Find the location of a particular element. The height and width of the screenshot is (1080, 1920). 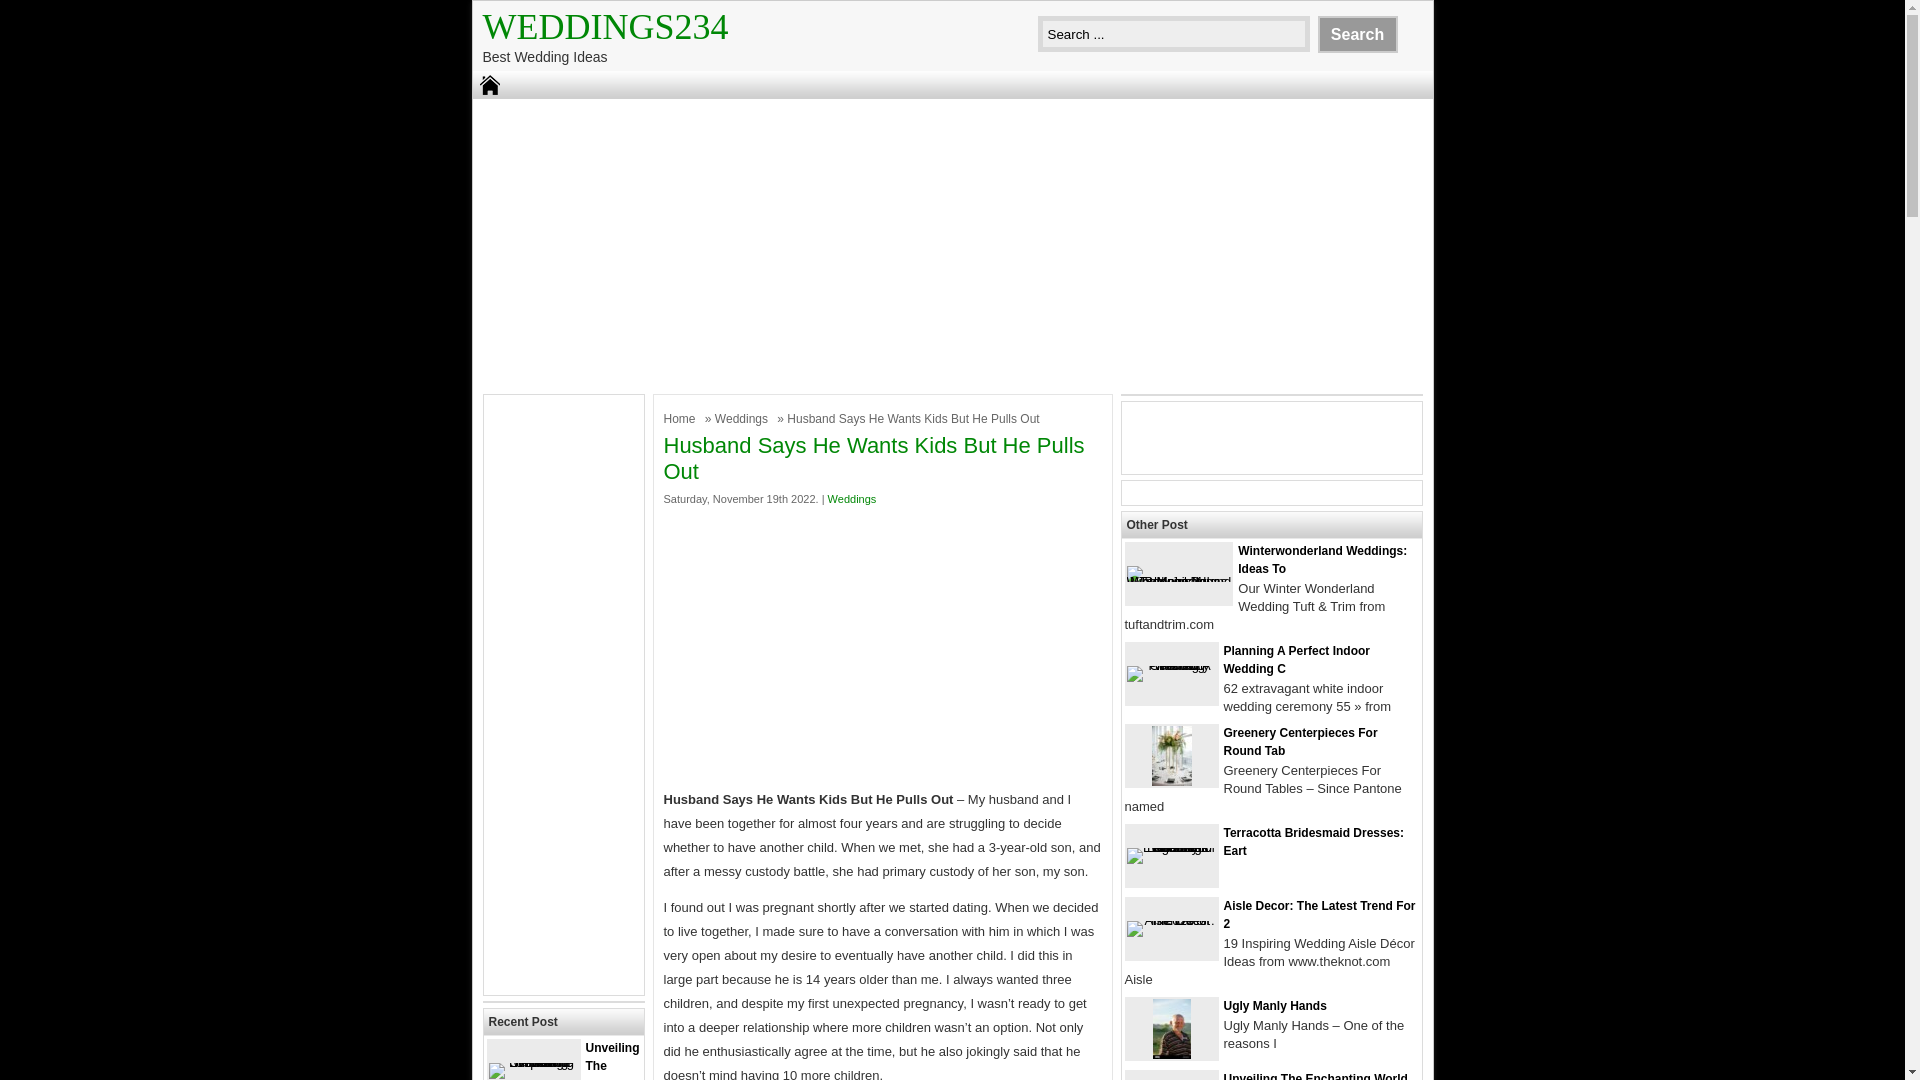

Home is located at coordinates (682, 418).